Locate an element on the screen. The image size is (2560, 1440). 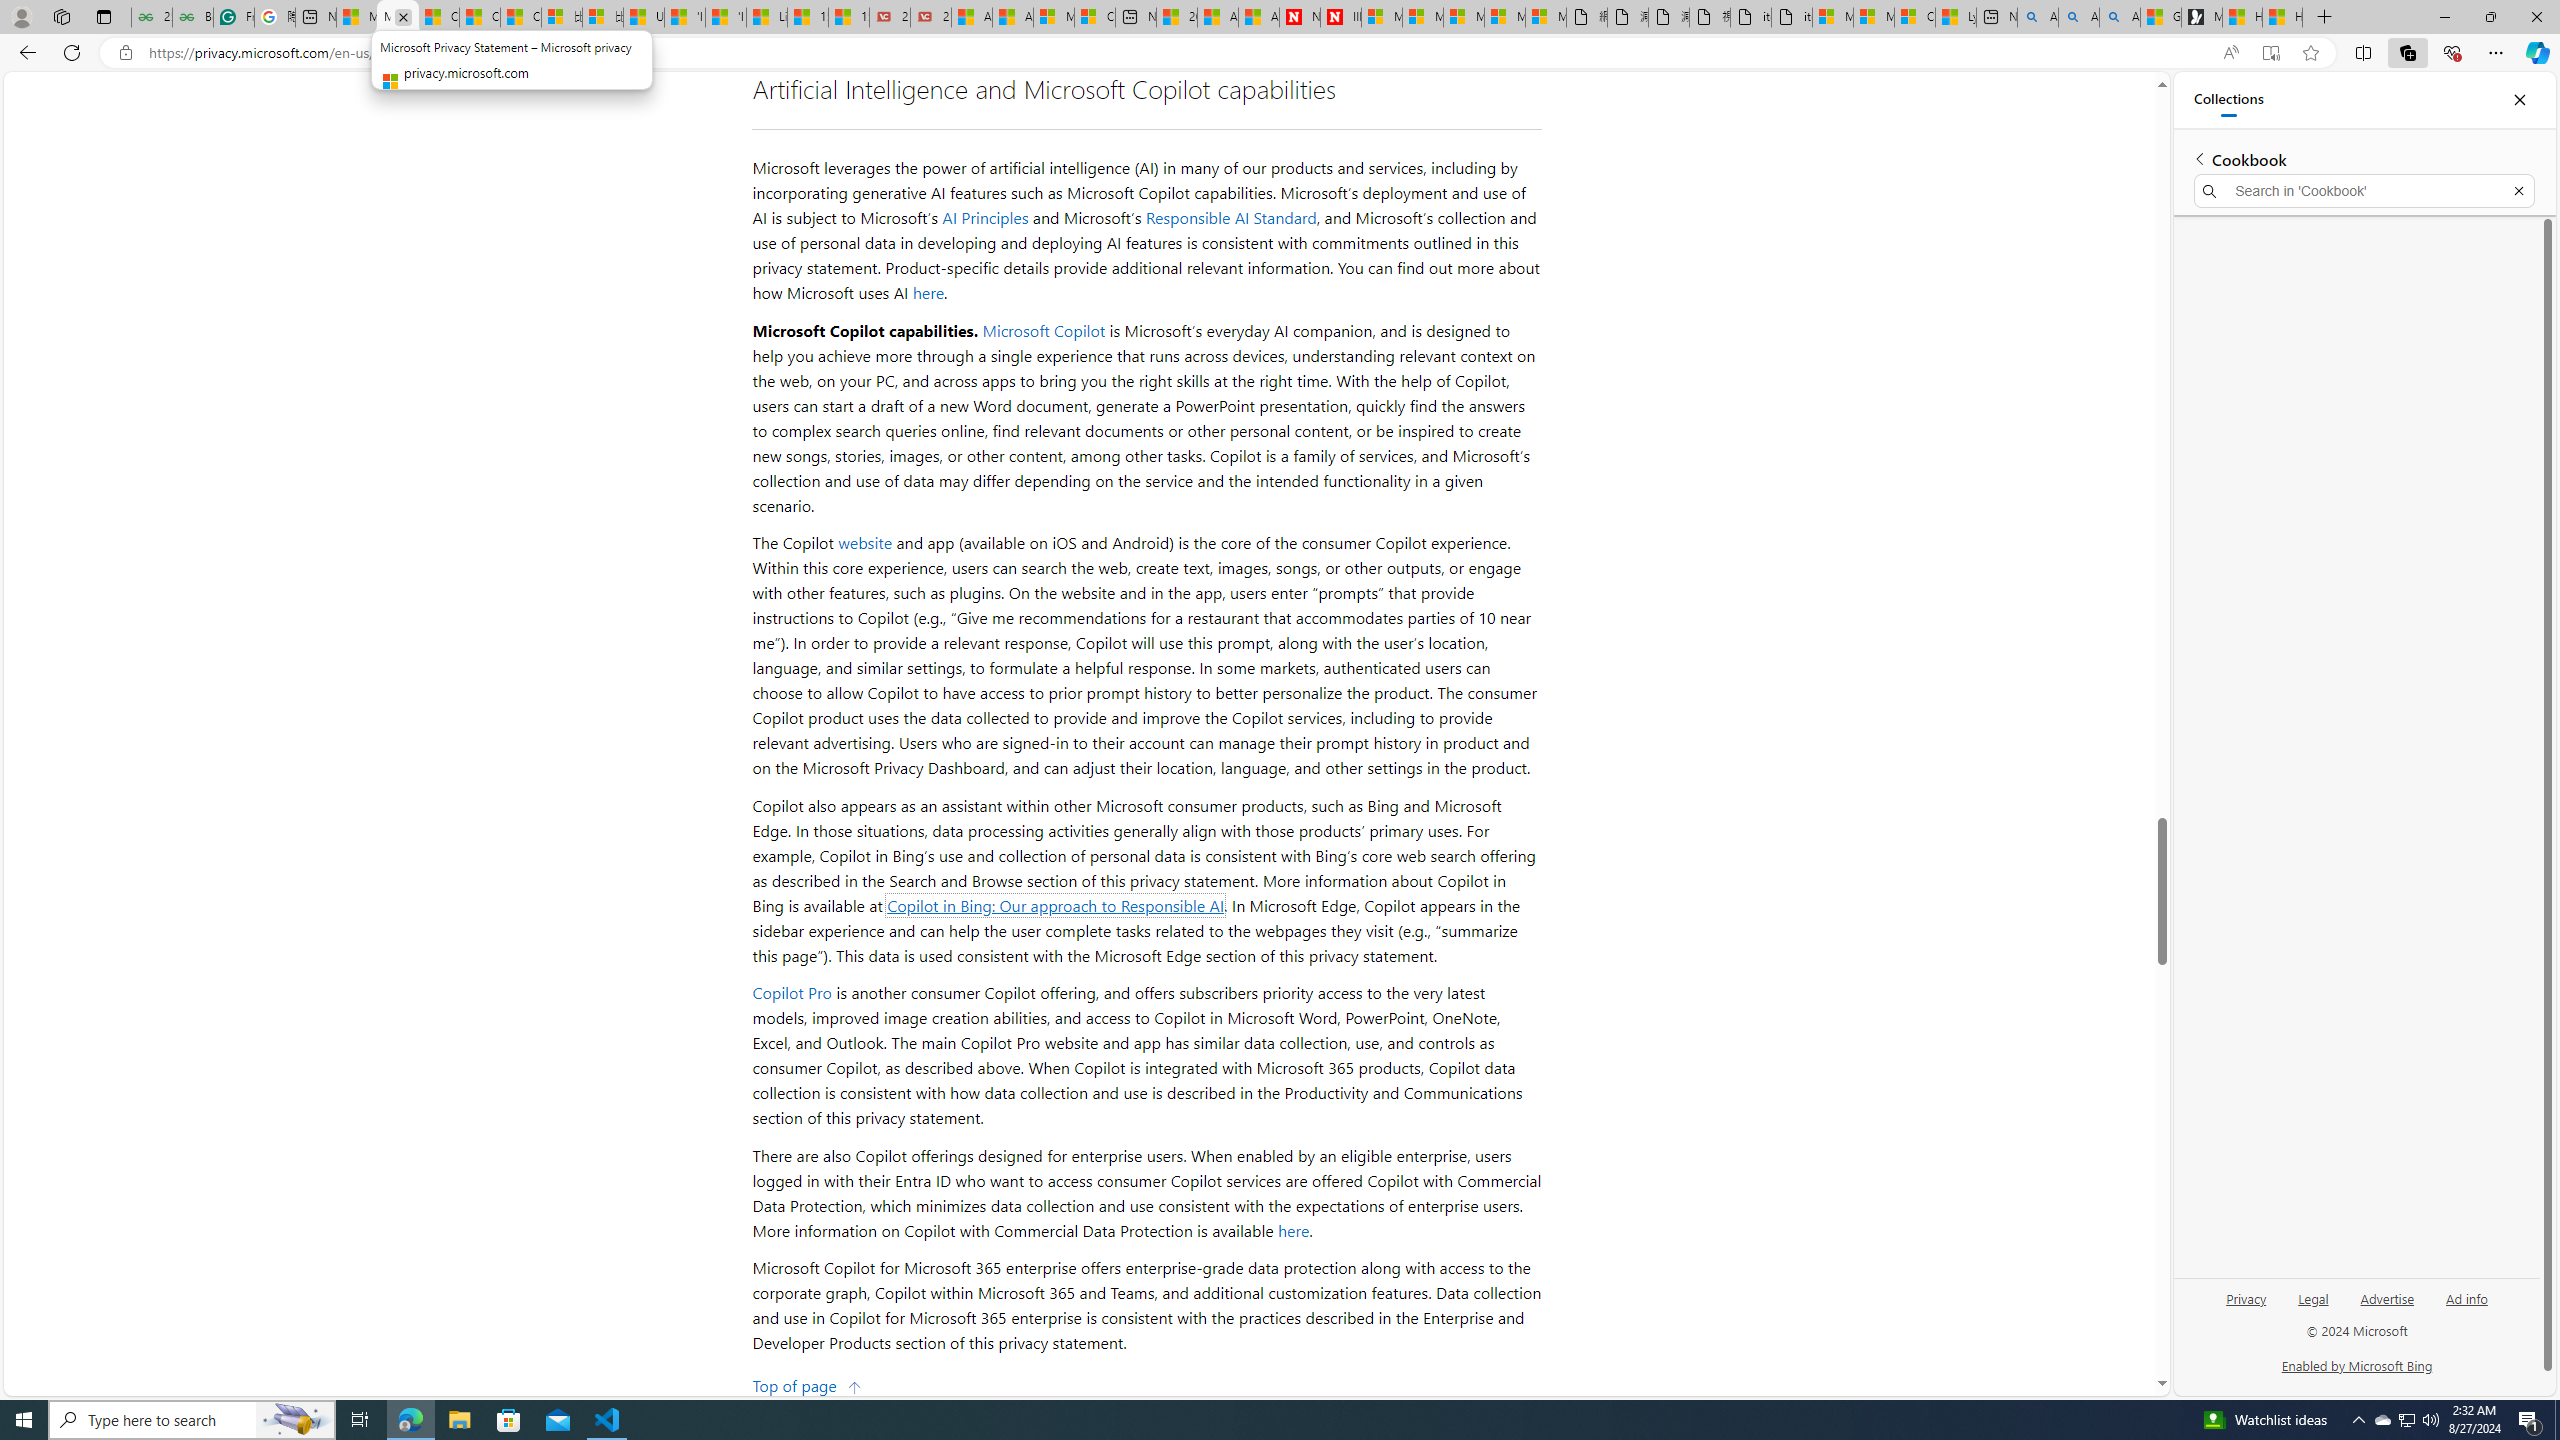
Alabama high school quarterback dies - Search Videos is located at coordinates (2119, 17).